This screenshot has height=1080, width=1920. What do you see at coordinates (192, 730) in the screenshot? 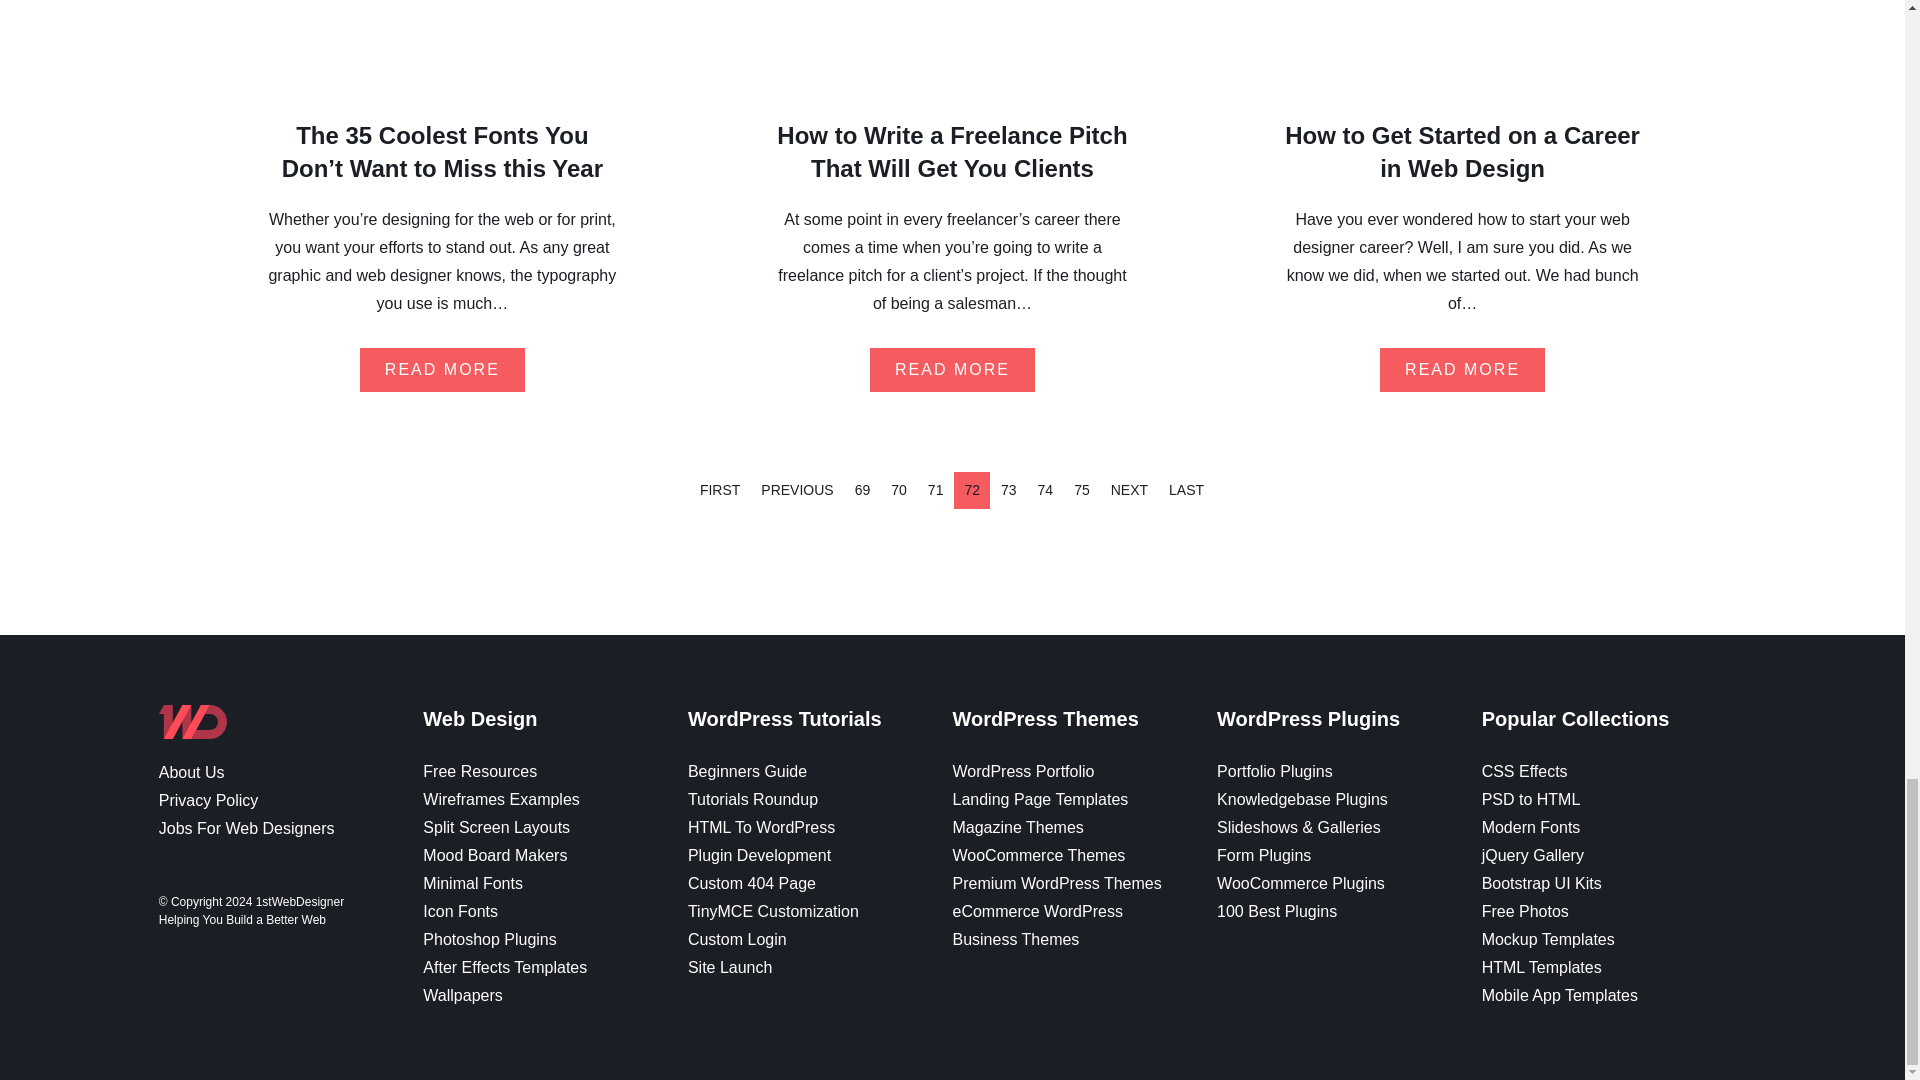
I see `1stWebDesigner` at bounding box center [192, 730].